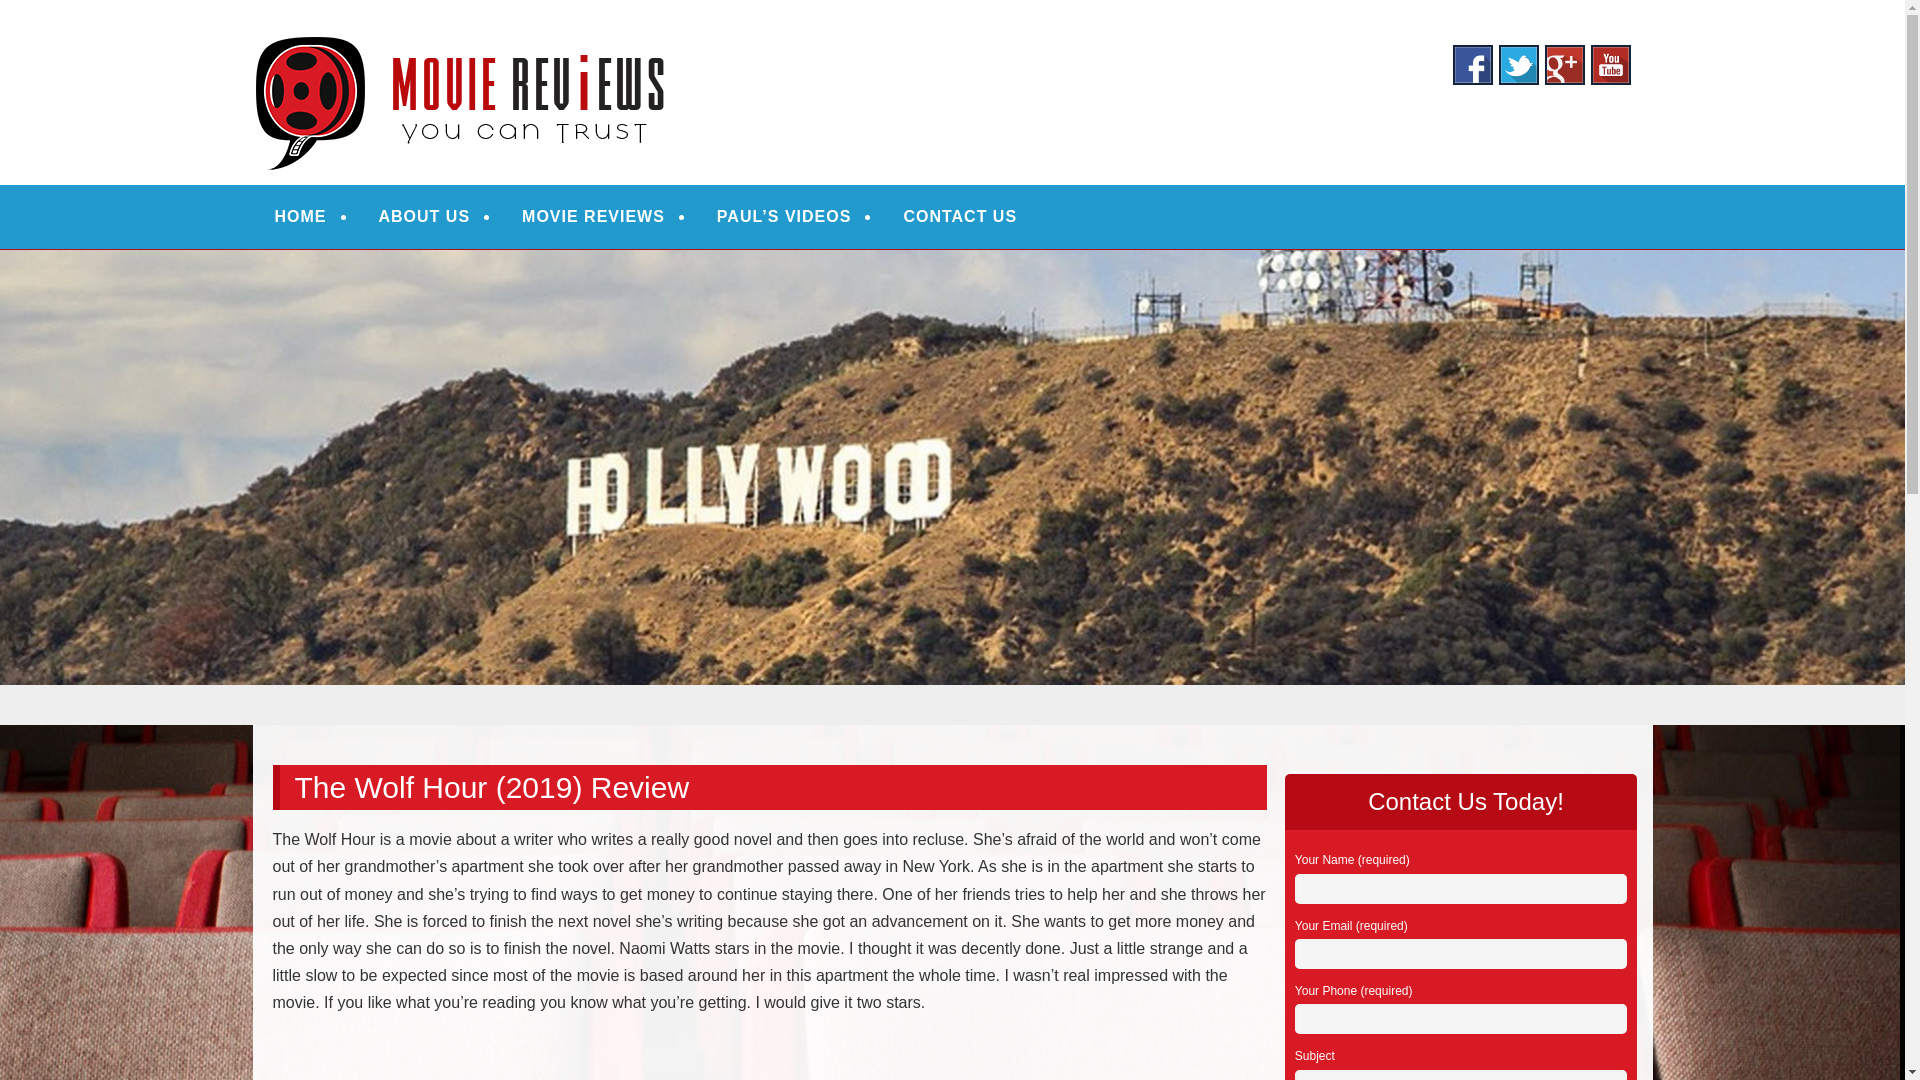 This screenshot has width=1920, height=1080. I want to click on HOME, so click(300, 216).